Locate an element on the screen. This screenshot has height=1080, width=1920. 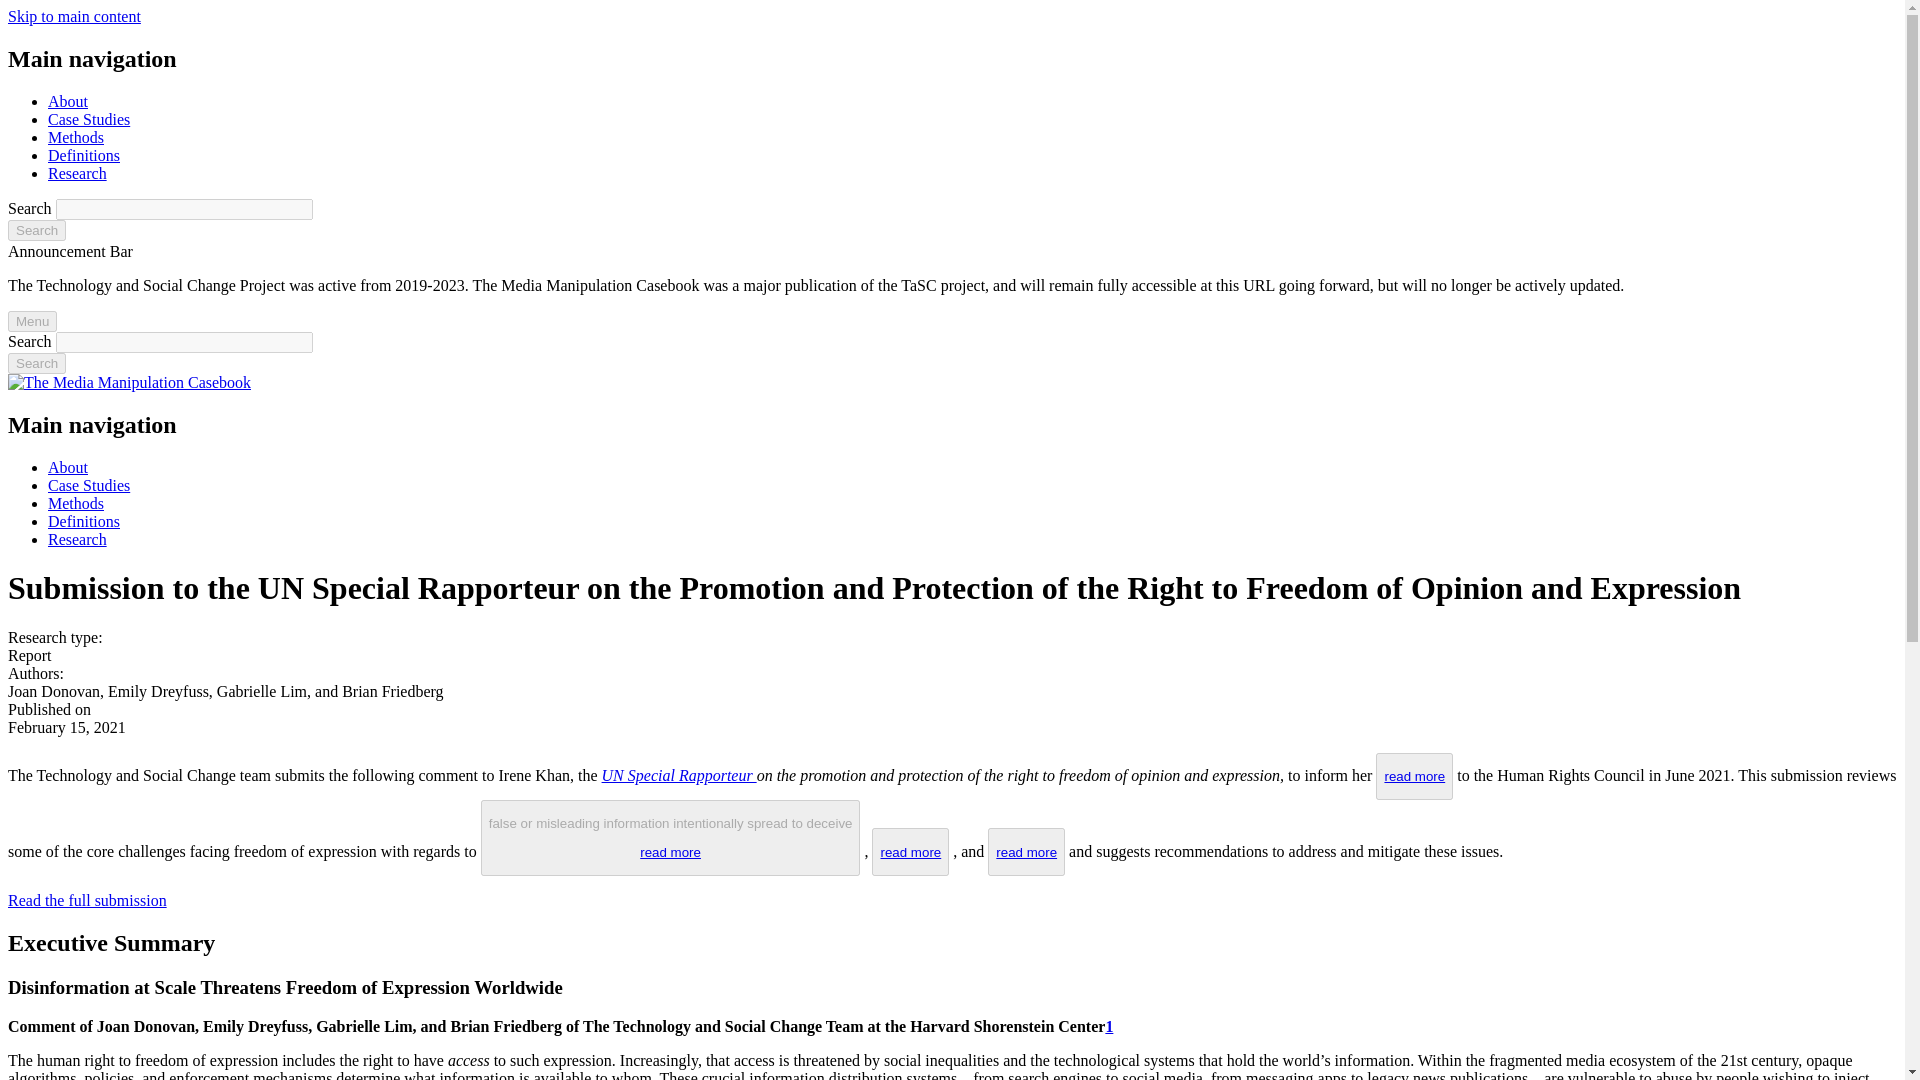
read more is located at coordinates (1414, 776).